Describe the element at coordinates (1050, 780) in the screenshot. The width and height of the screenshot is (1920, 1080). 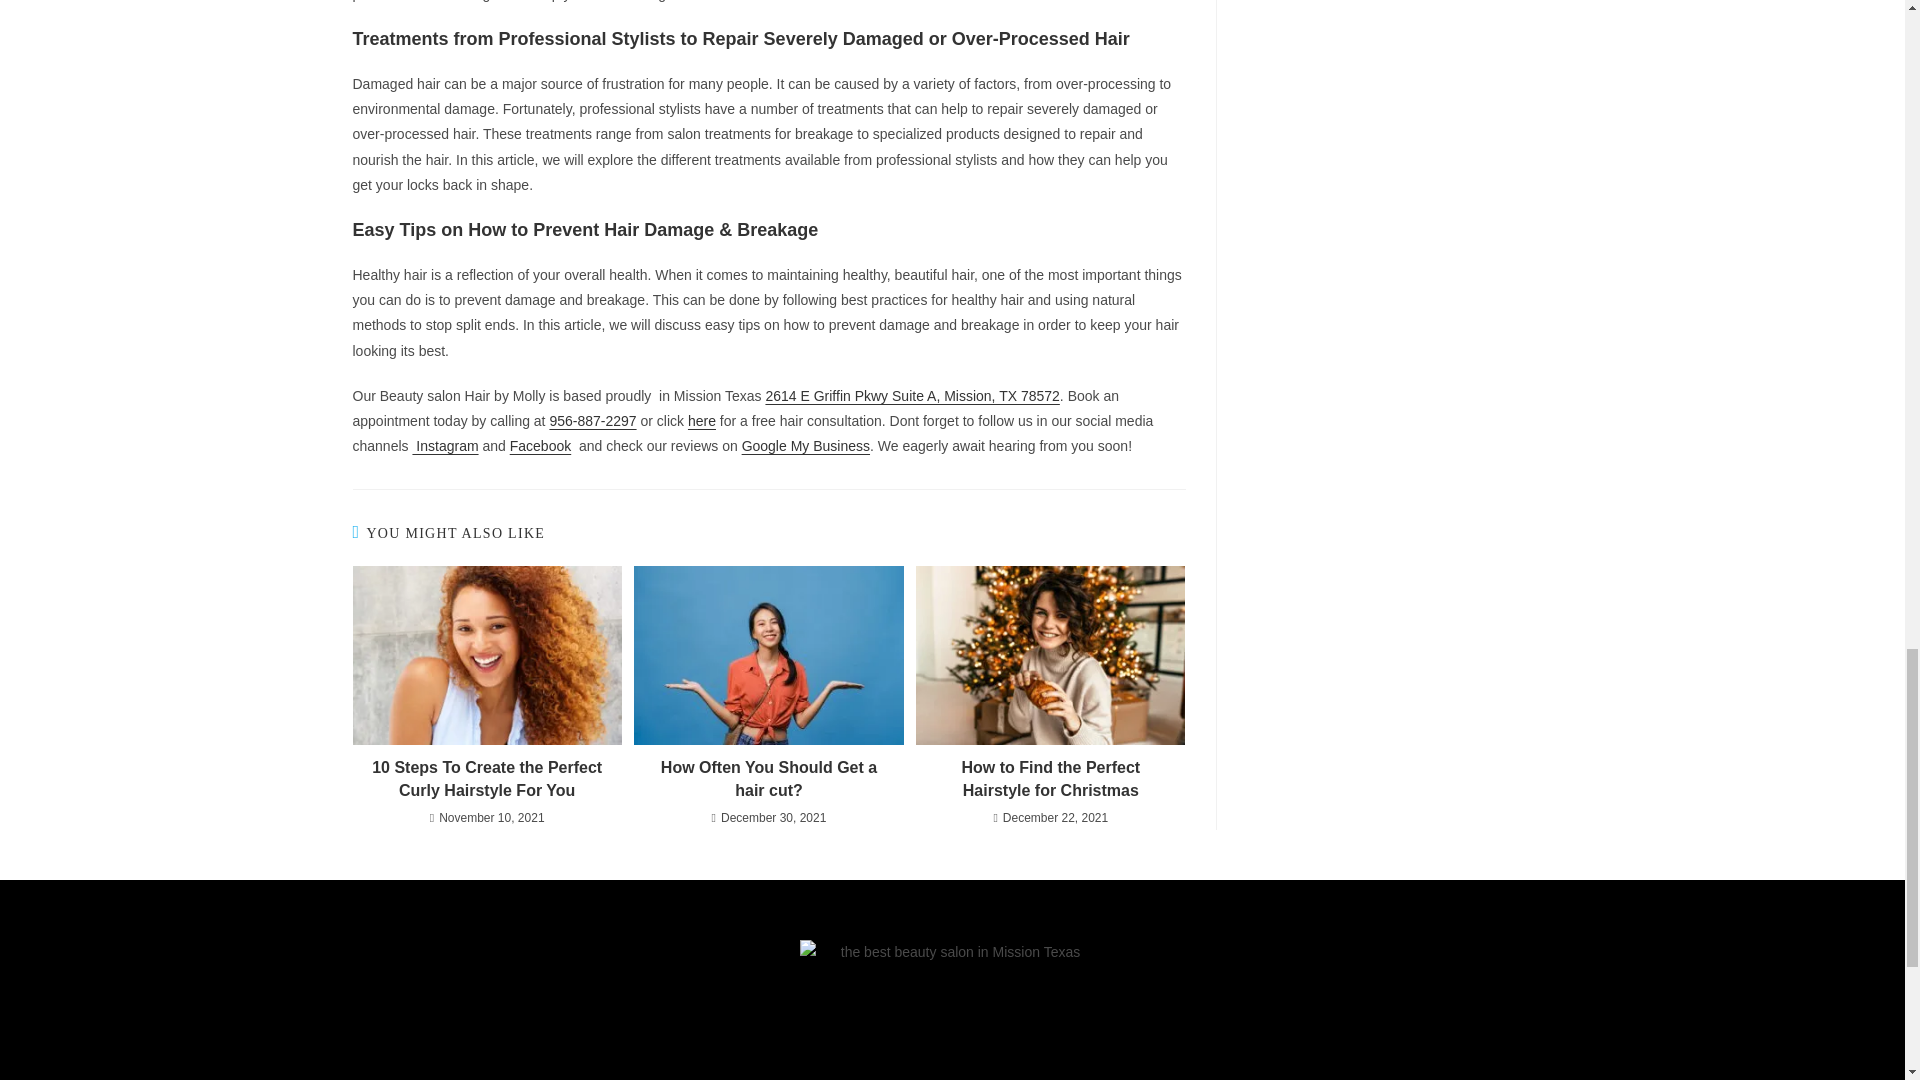
I see `How to Find the Perfect Hairstyle for Christmas` at that location.